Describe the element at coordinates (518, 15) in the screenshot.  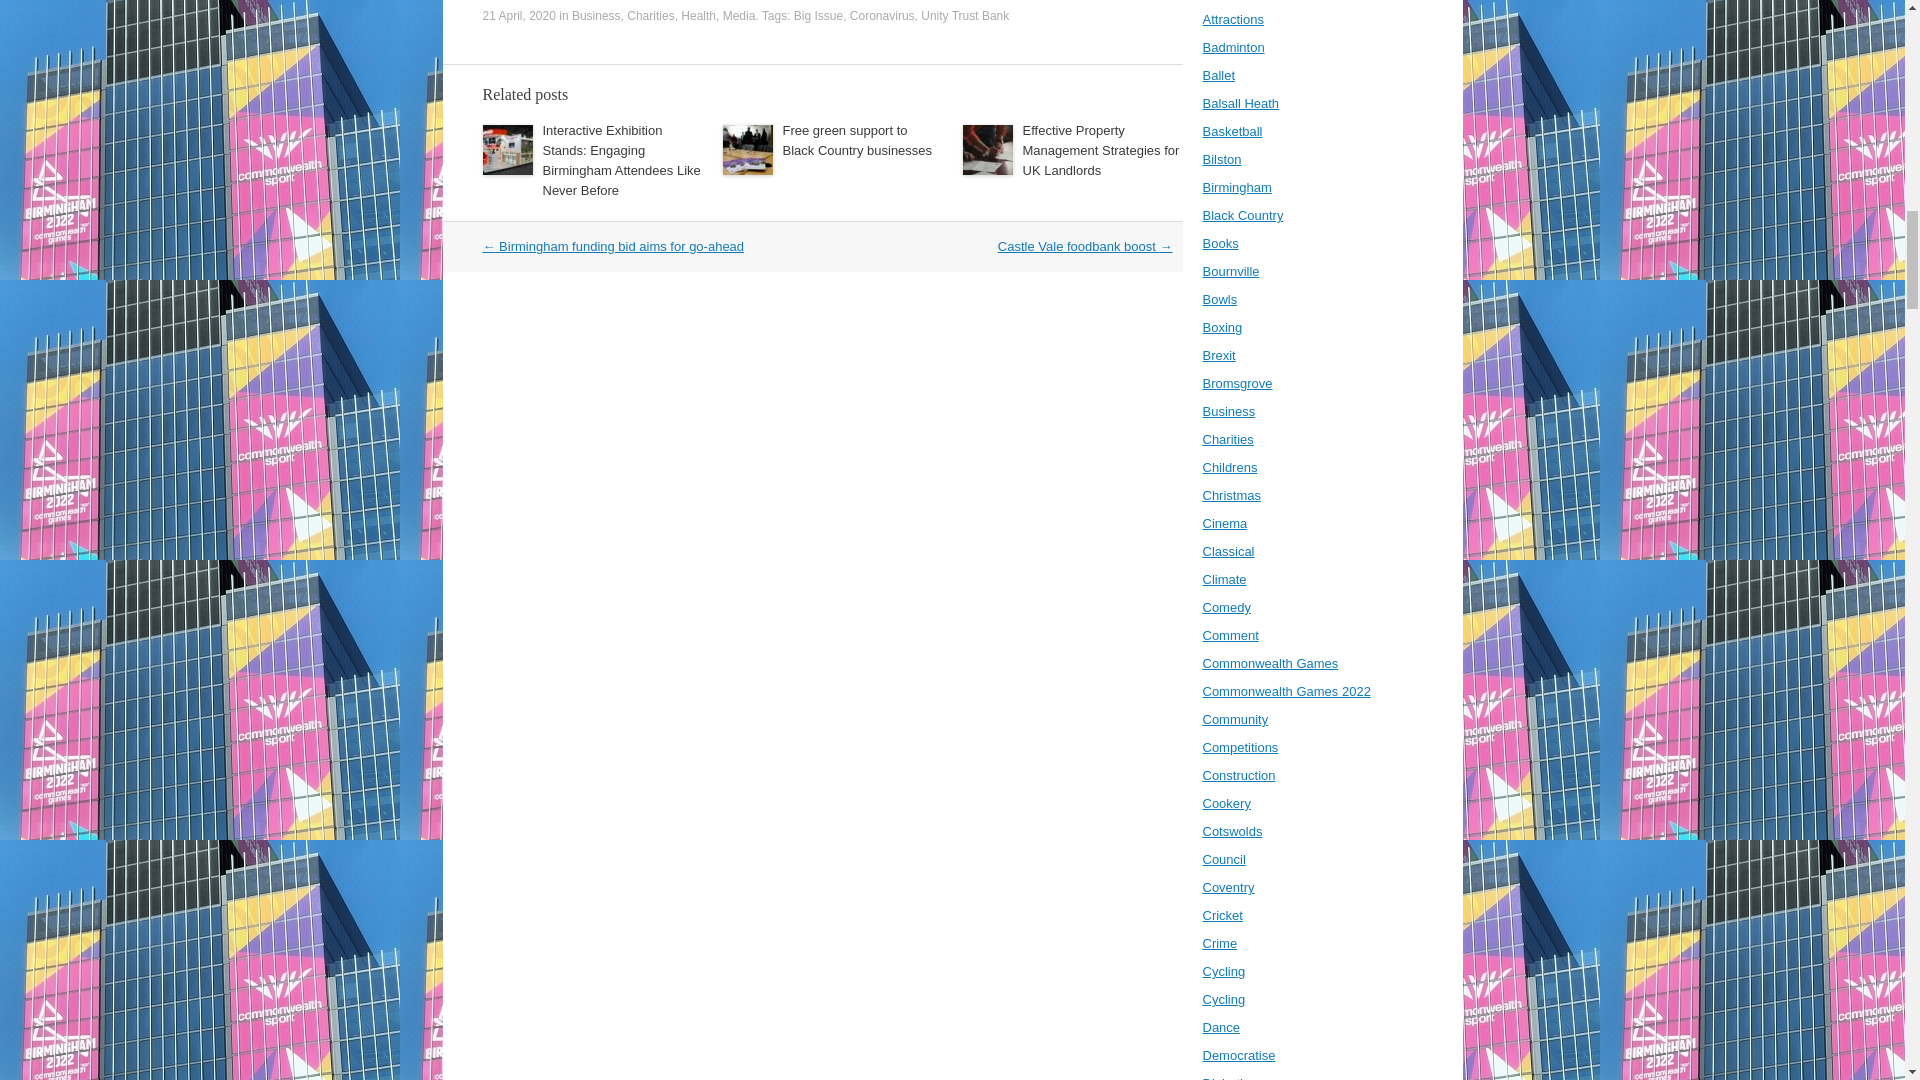
I see `21 April, 2020` at that location.